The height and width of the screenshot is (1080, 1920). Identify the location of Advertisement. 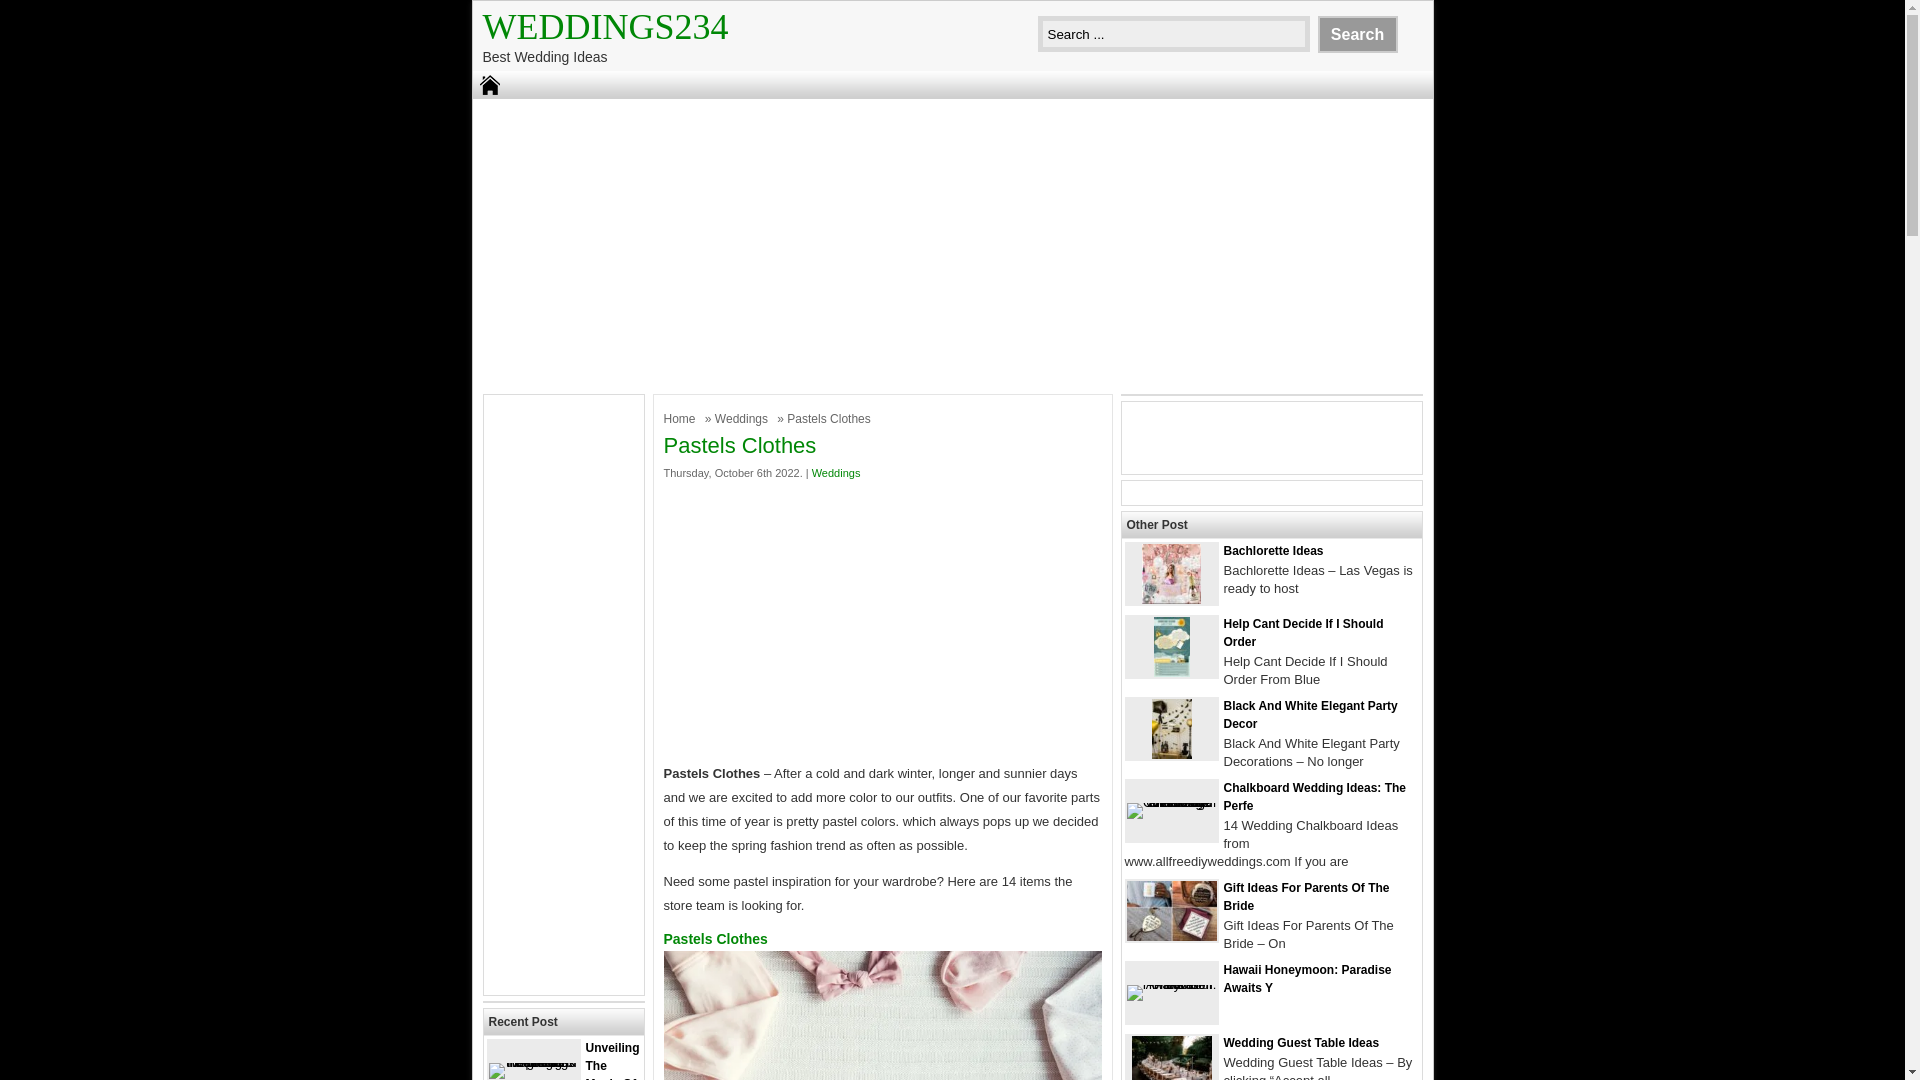
(883, 622).